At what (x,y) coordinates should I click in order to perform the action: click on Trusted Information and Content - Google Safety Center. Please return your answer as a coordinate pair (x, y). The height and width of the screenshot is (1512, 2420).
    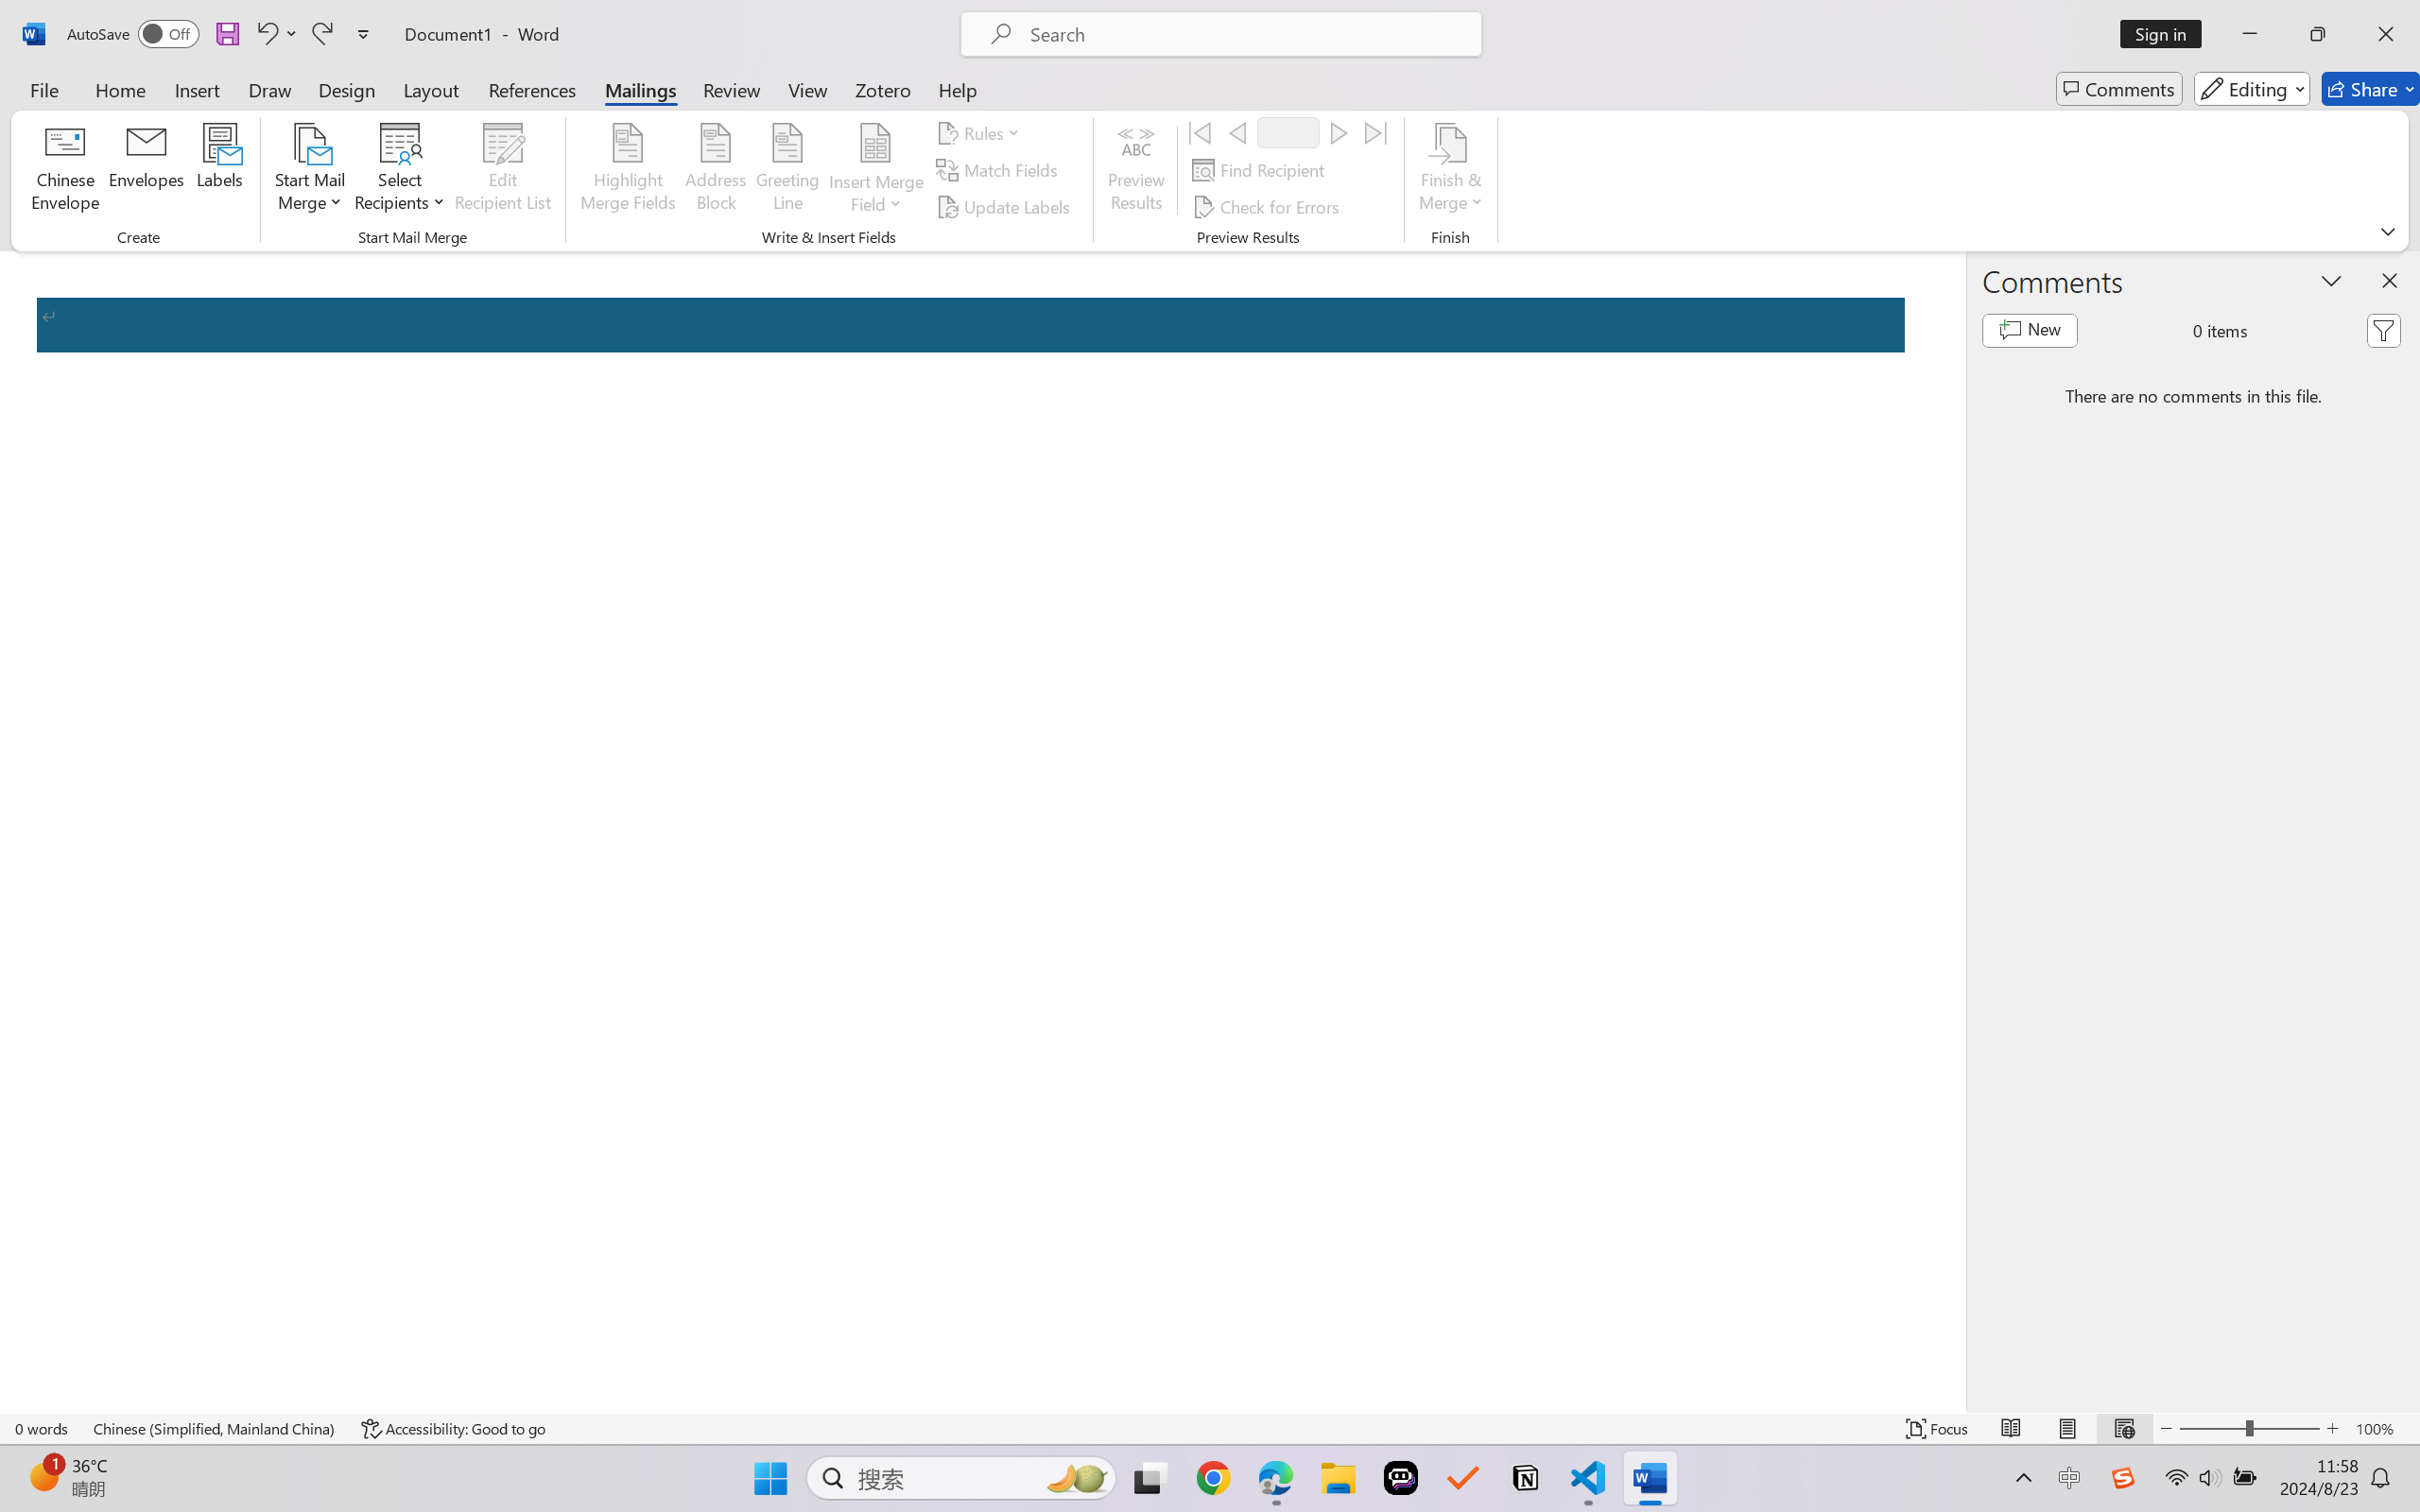
    Looking at the image, I should click on (1724, 21).